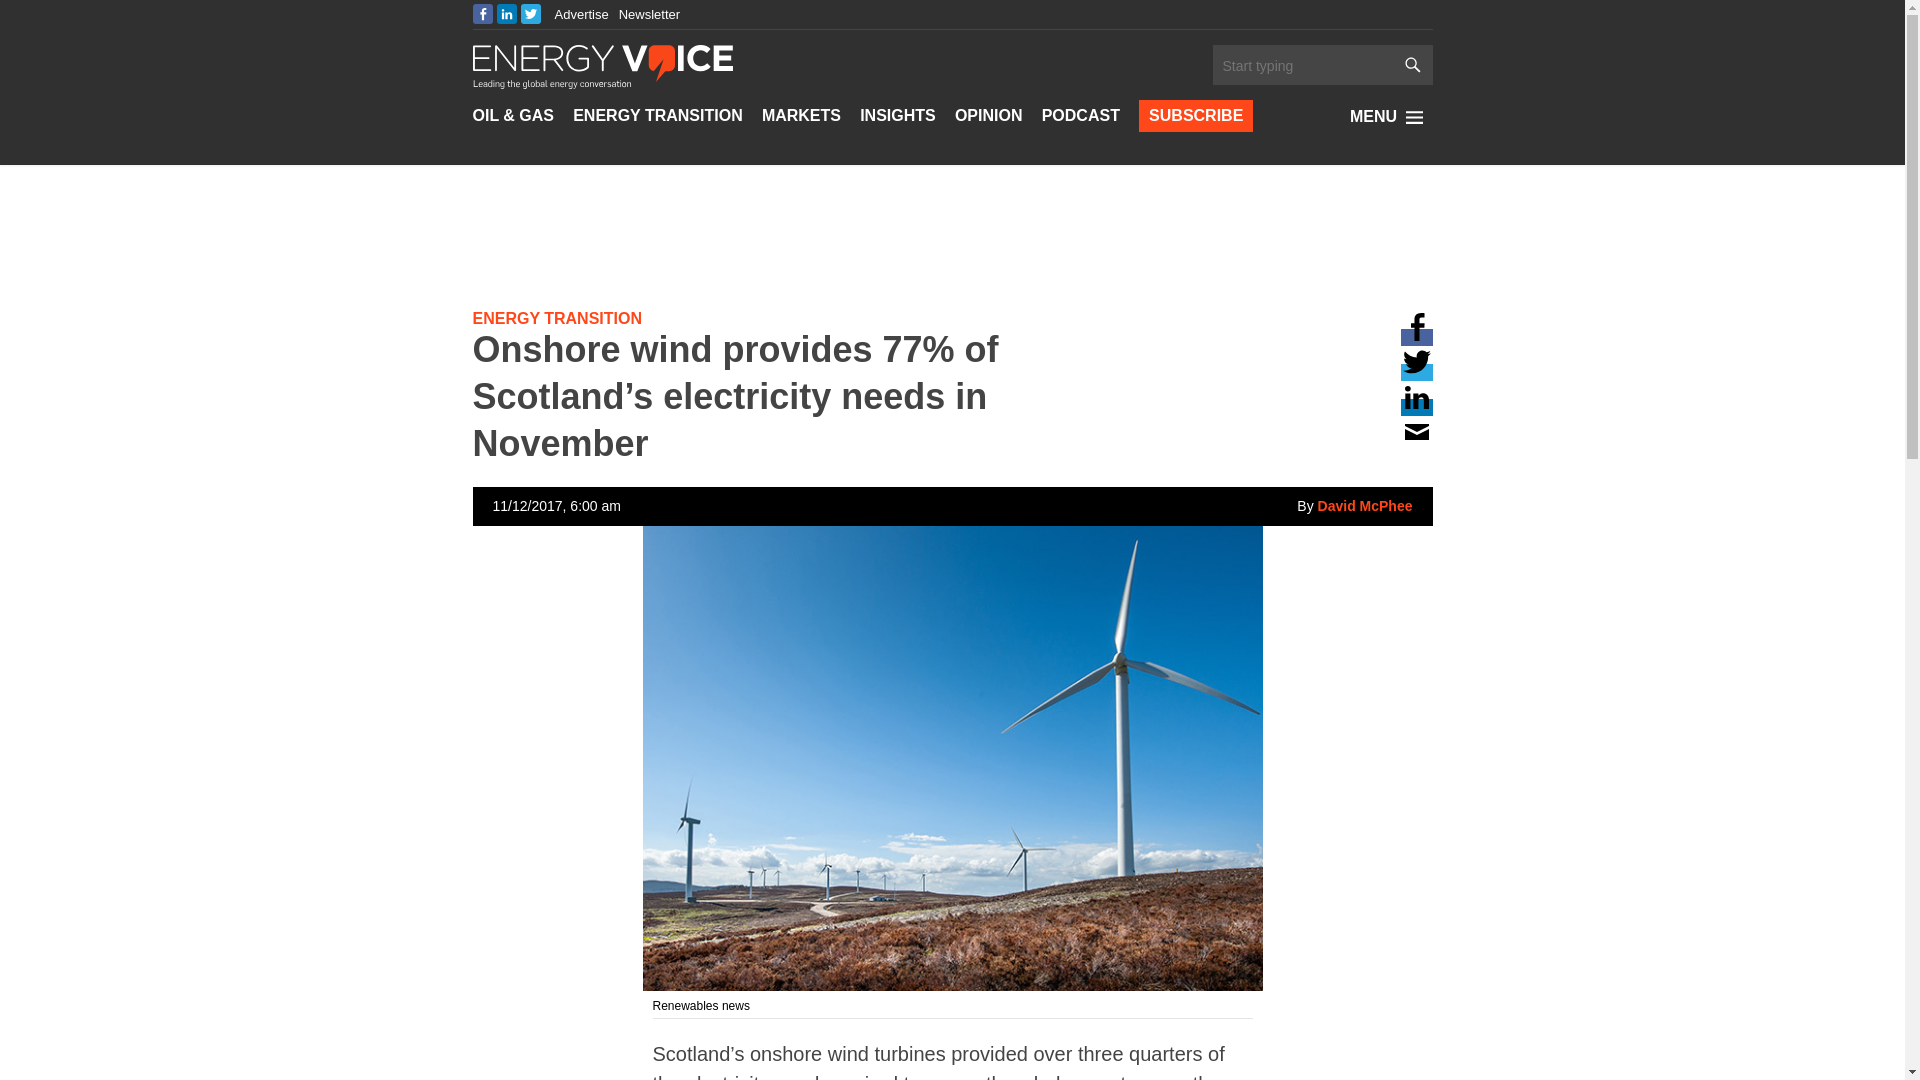 The height and width of the screenshot is (1080, 1920). Describe the element at coordinates (581, 14) in the screenshot. I see `Advertise` at that location.